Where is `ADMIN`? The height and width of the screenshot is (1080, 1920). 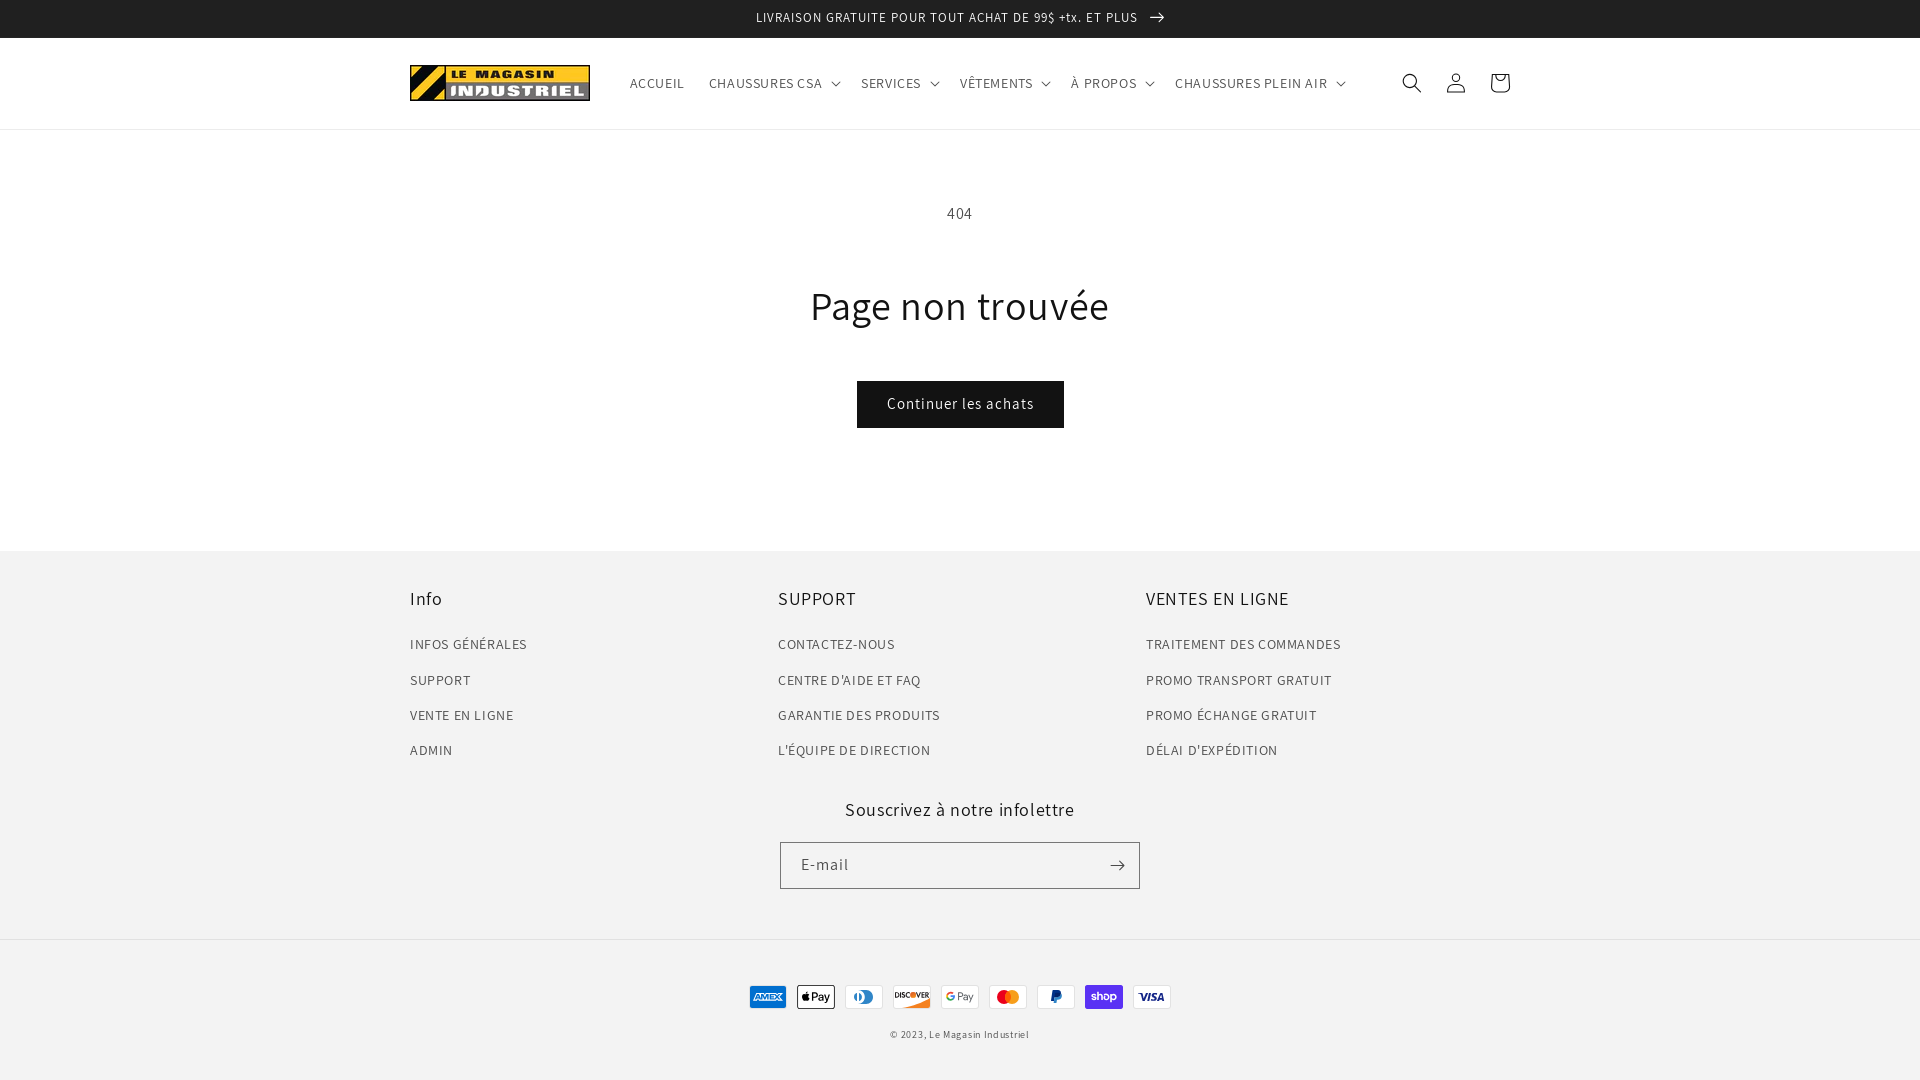
ADMIN is located at coordinates (432, 750).